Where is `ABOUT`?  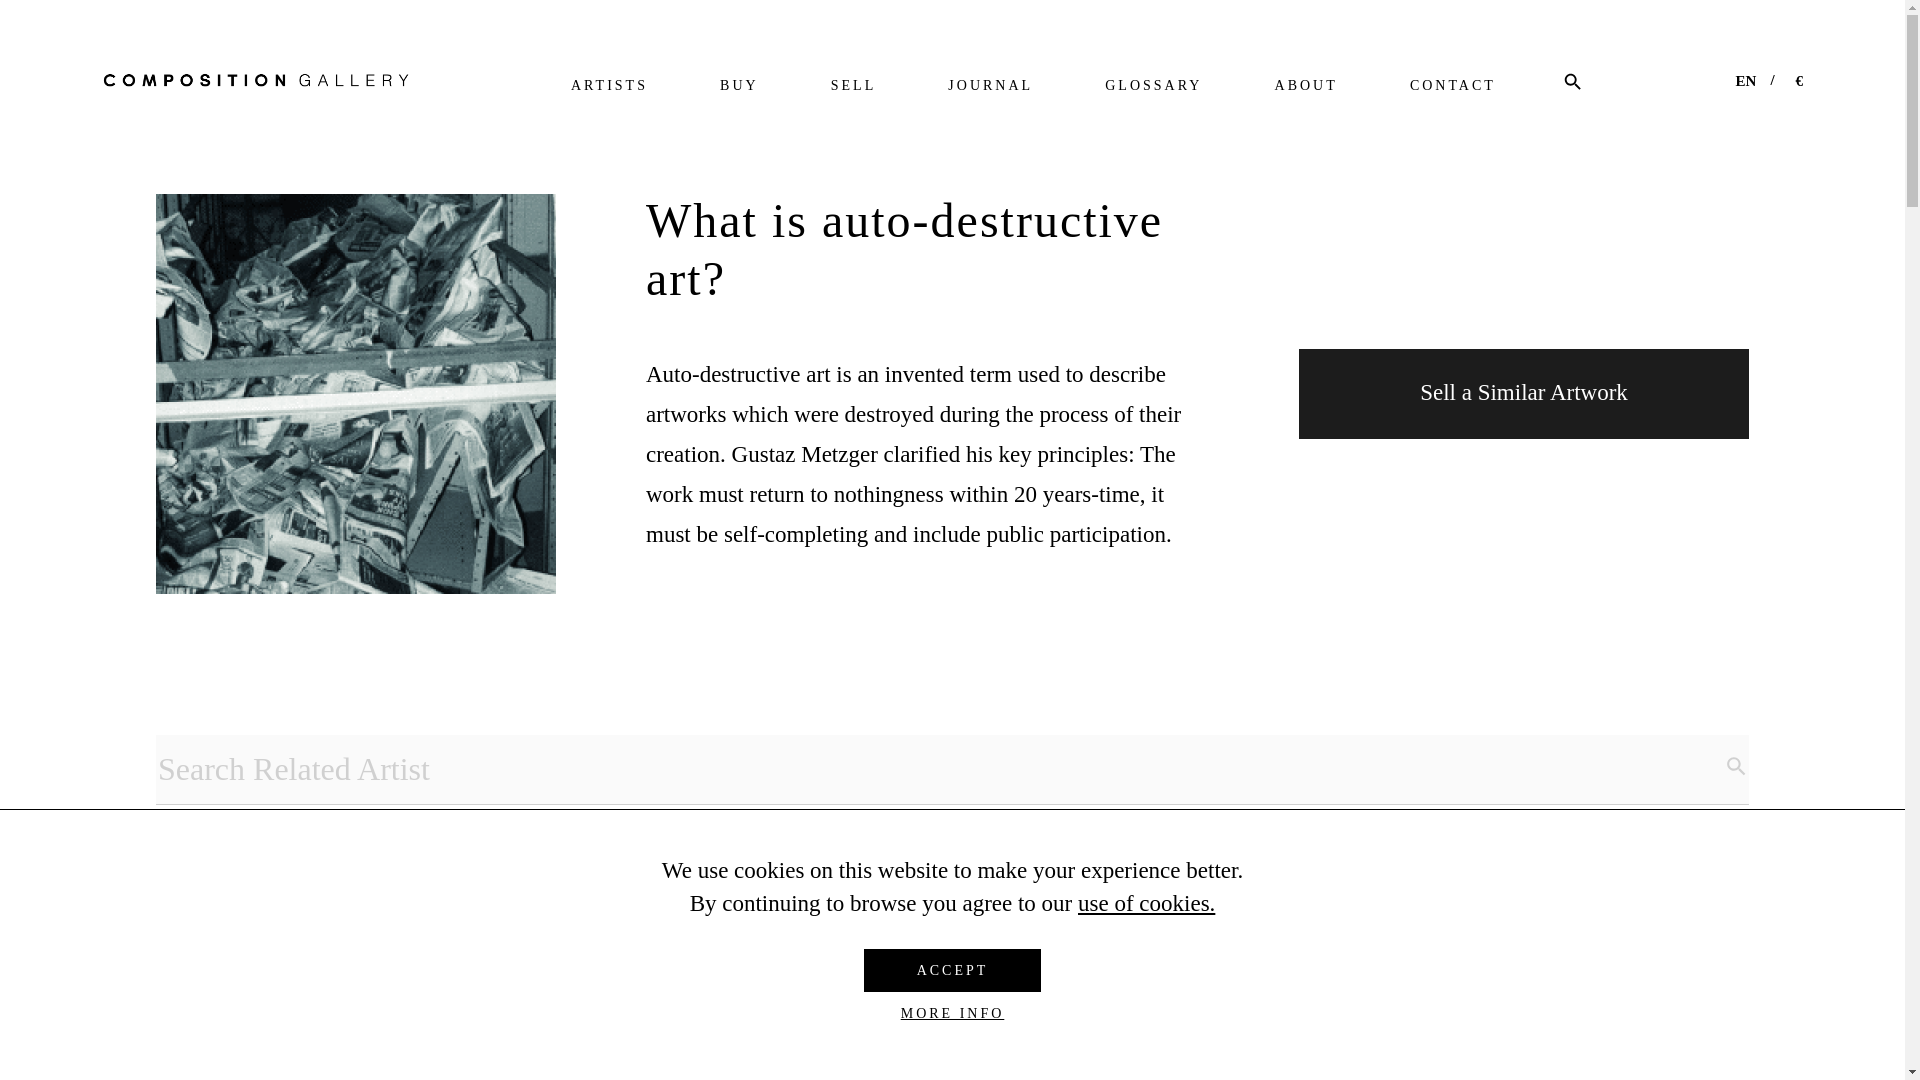 ABOUT is located at coordinates (1306, 82).